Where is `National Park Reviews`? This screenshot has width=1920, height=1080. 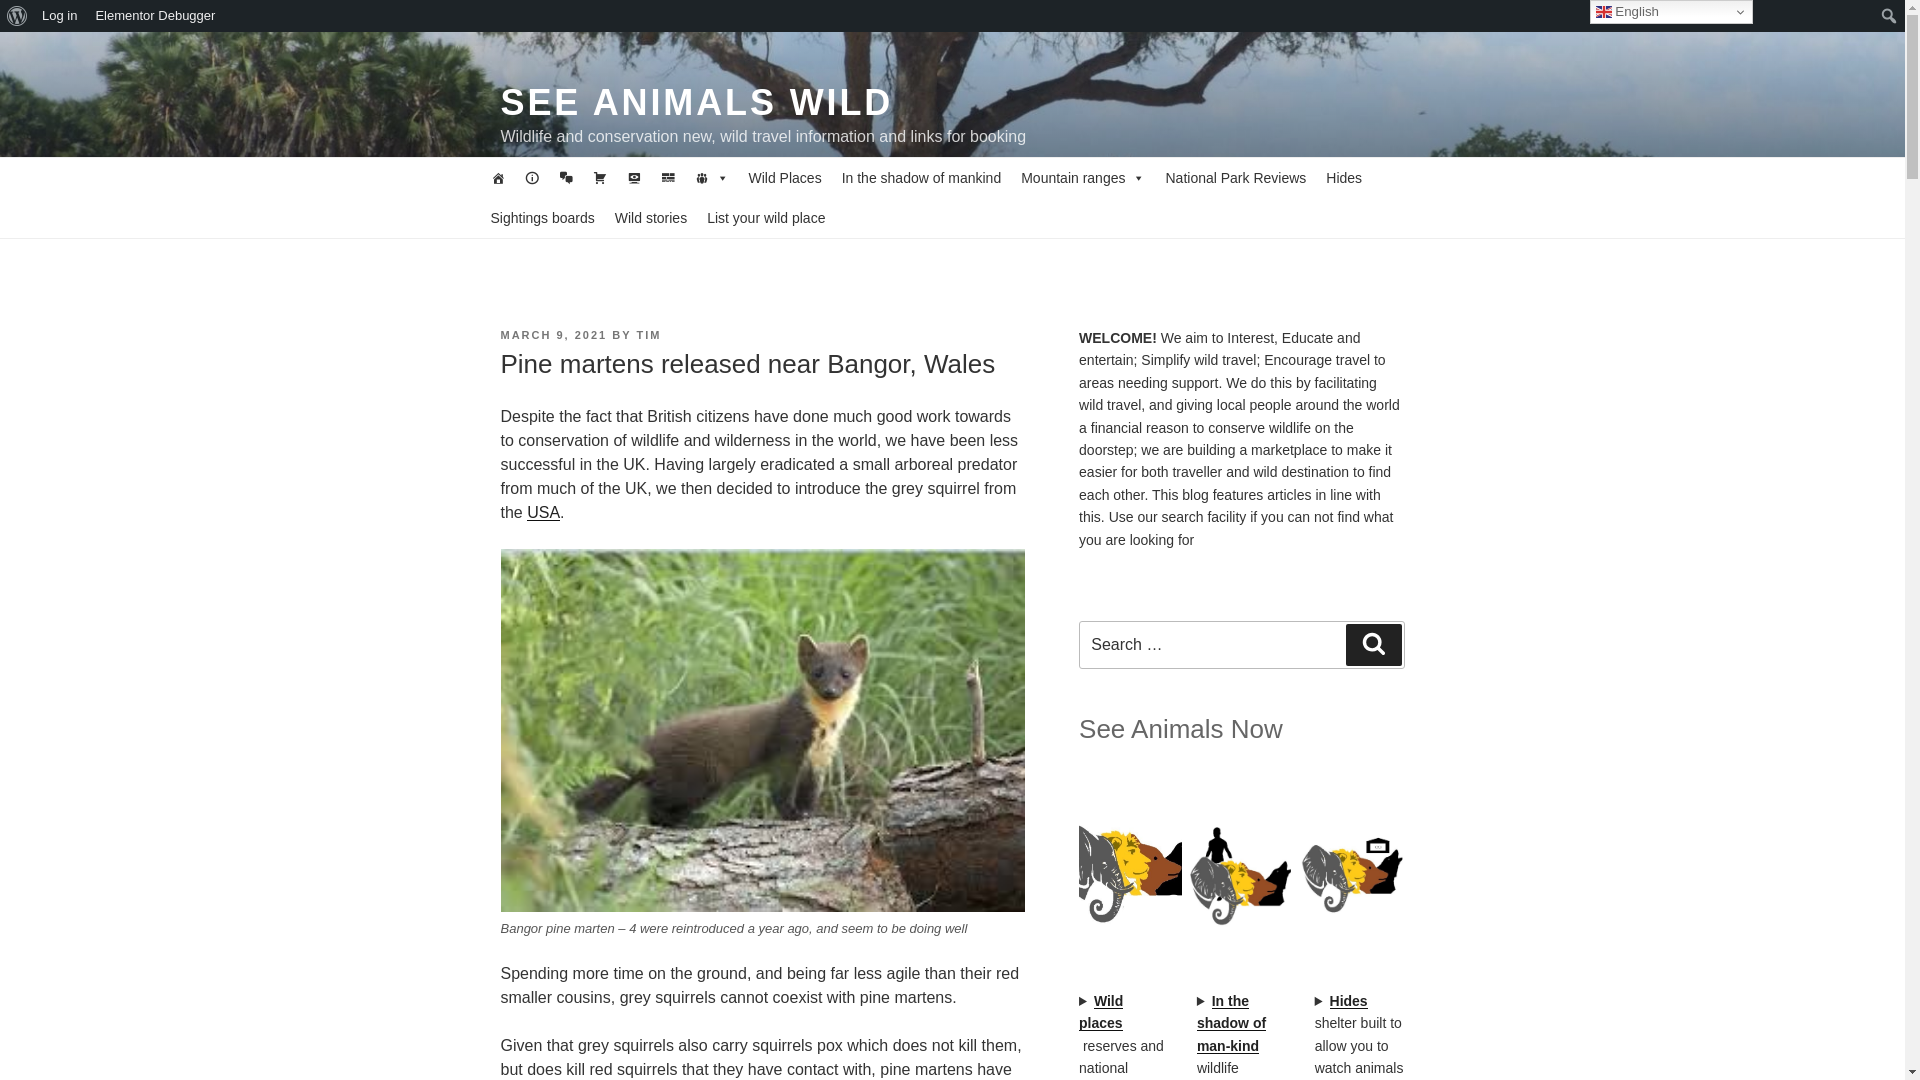 National Park Reviews is located at coordinates (1235, 177).